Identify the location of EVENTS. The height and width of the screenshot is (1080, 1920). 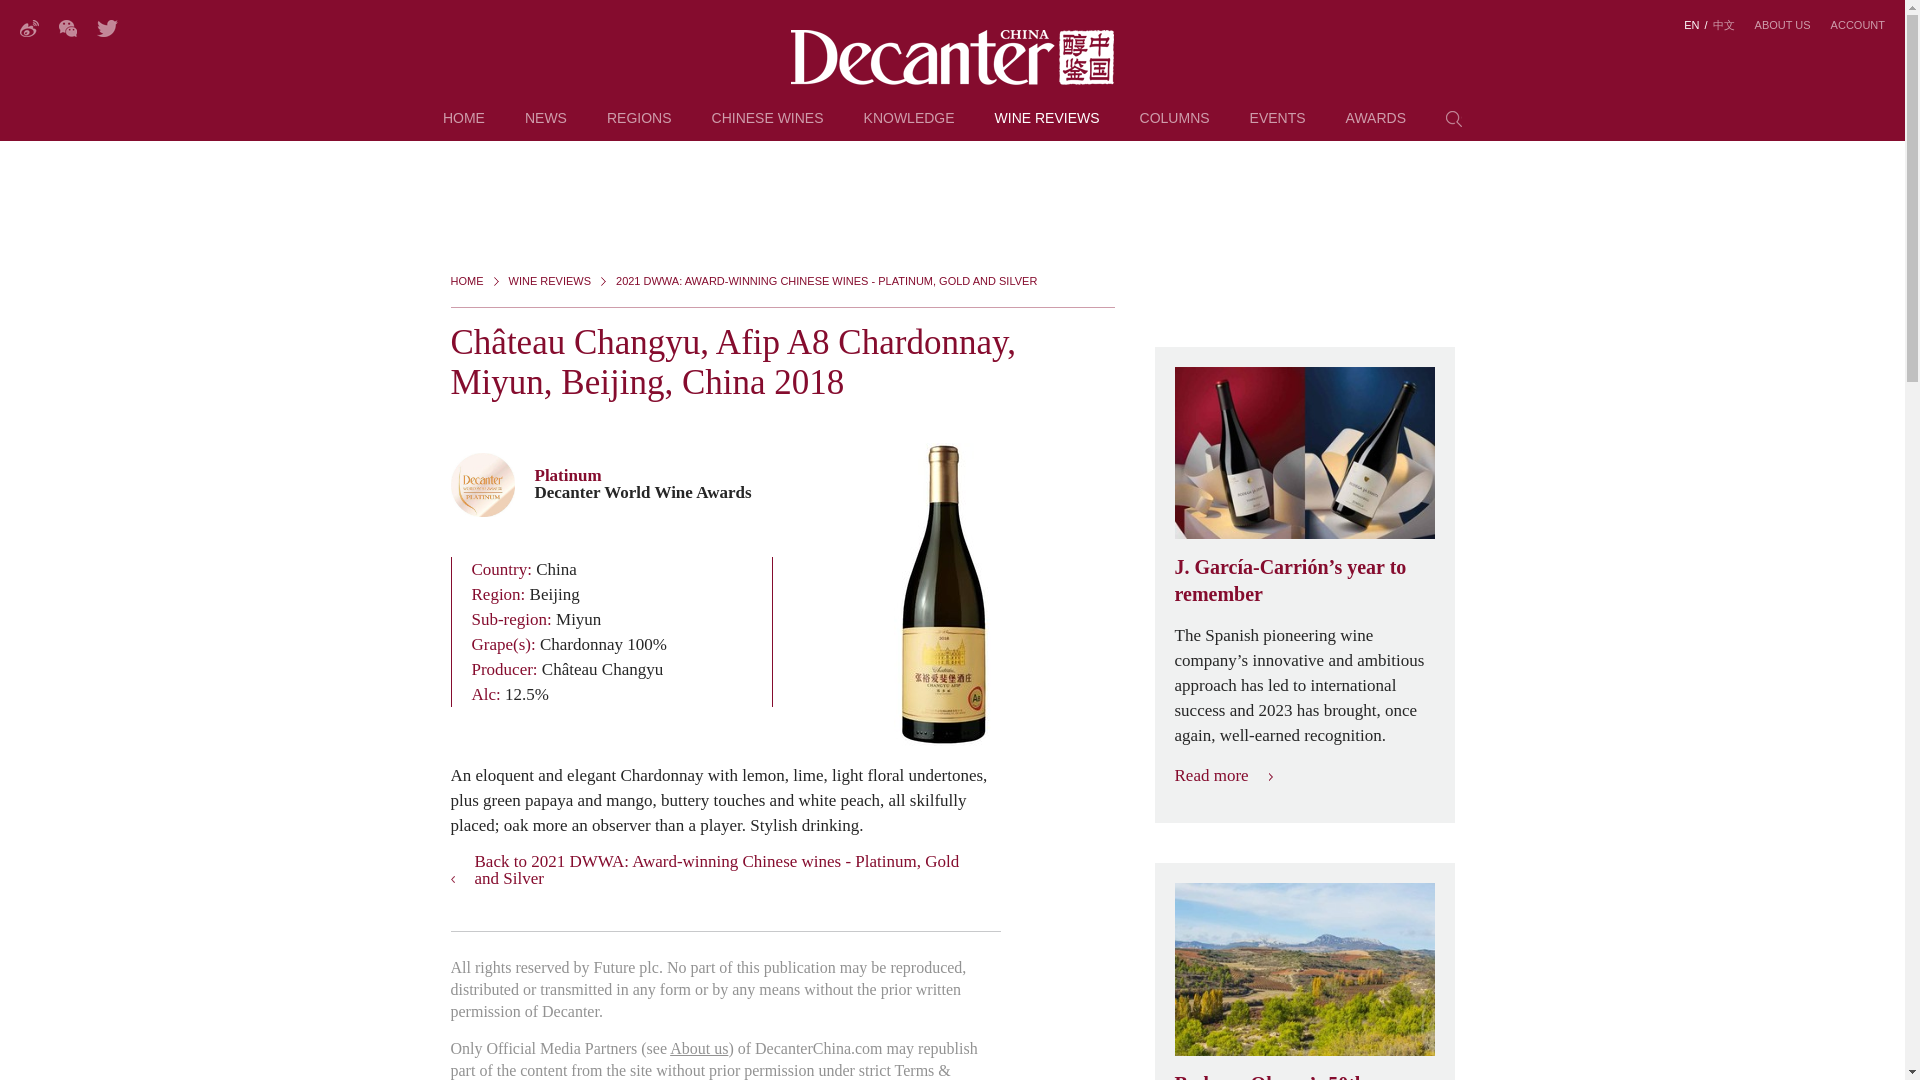
(1277, 126).